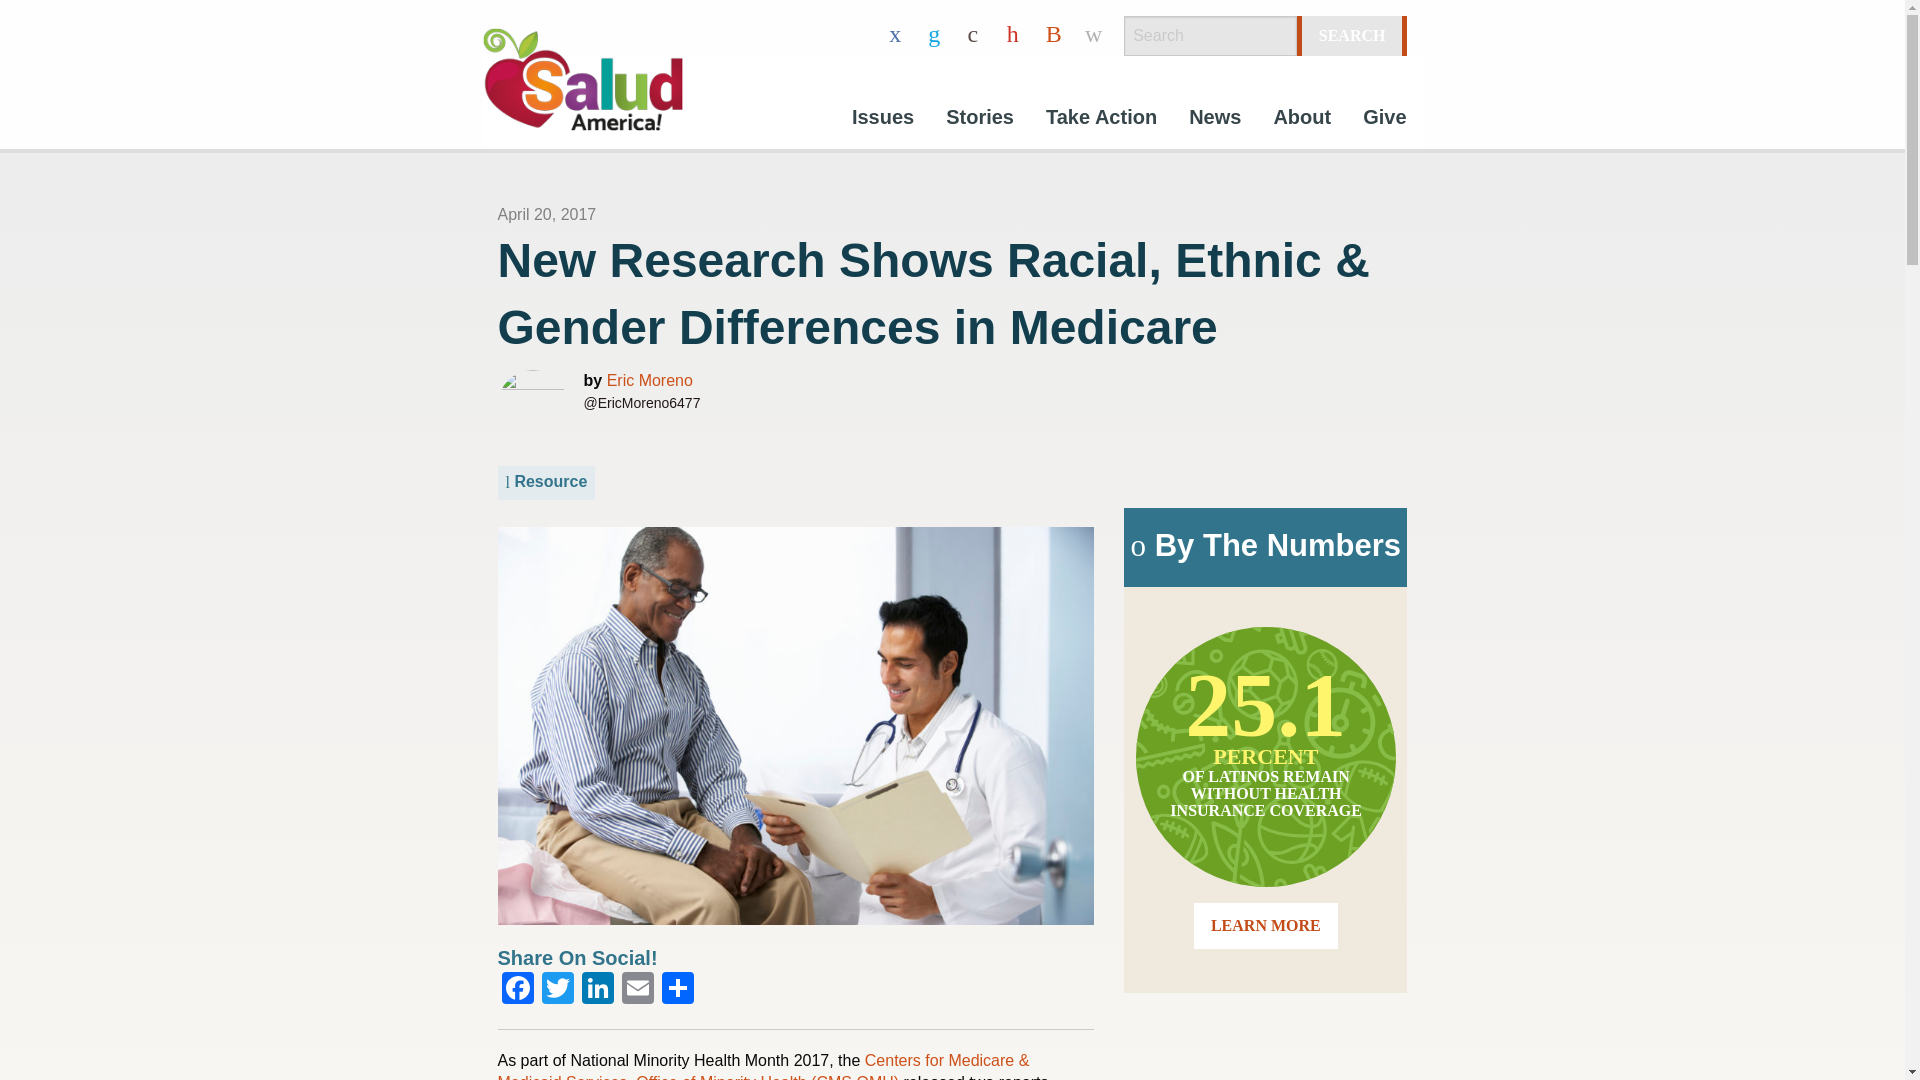 The image size is (1920, 1080). What do you see at coordinates (638, 990) in the screenshot?
I see `Email` at bounding box center [638, 990].